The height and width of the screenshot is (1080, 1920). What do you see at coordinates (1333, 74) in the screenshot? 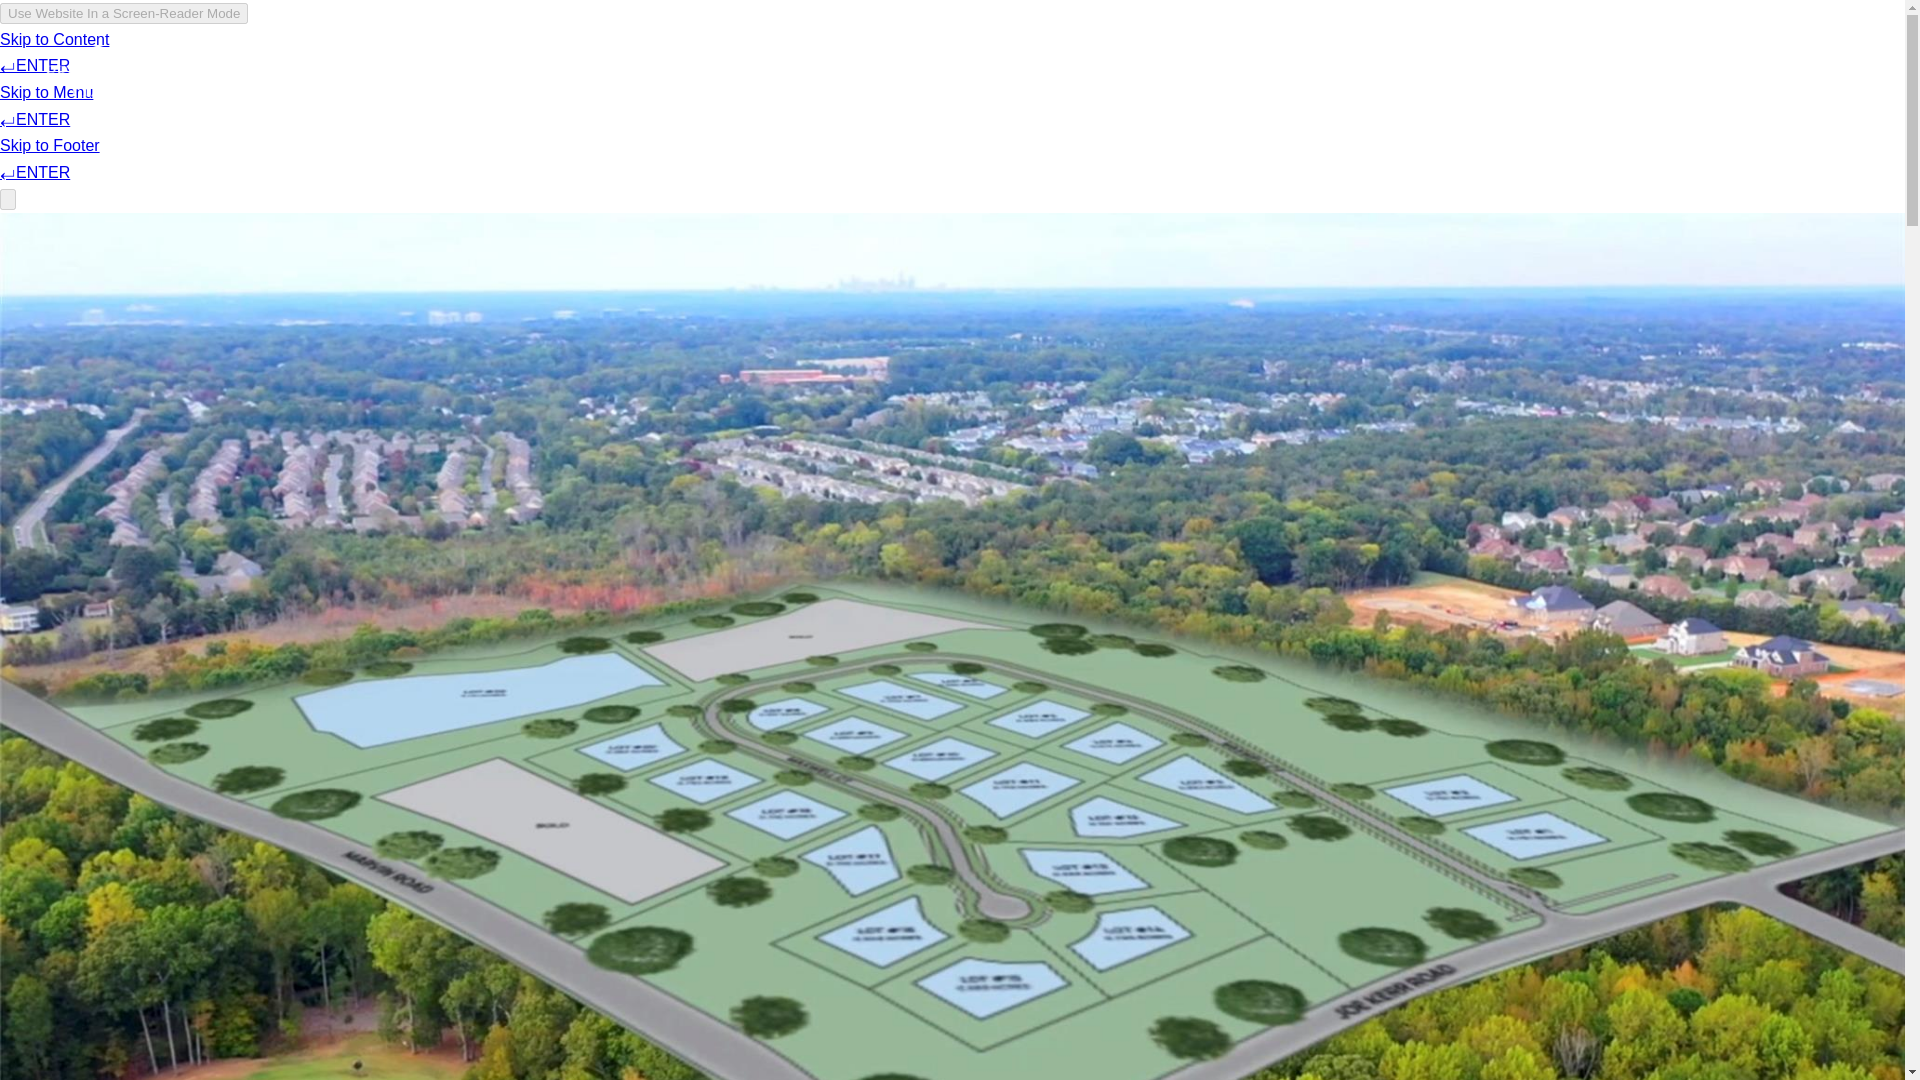
I see `COUNTRY CLUBS` at bounding box center [1333, 74].